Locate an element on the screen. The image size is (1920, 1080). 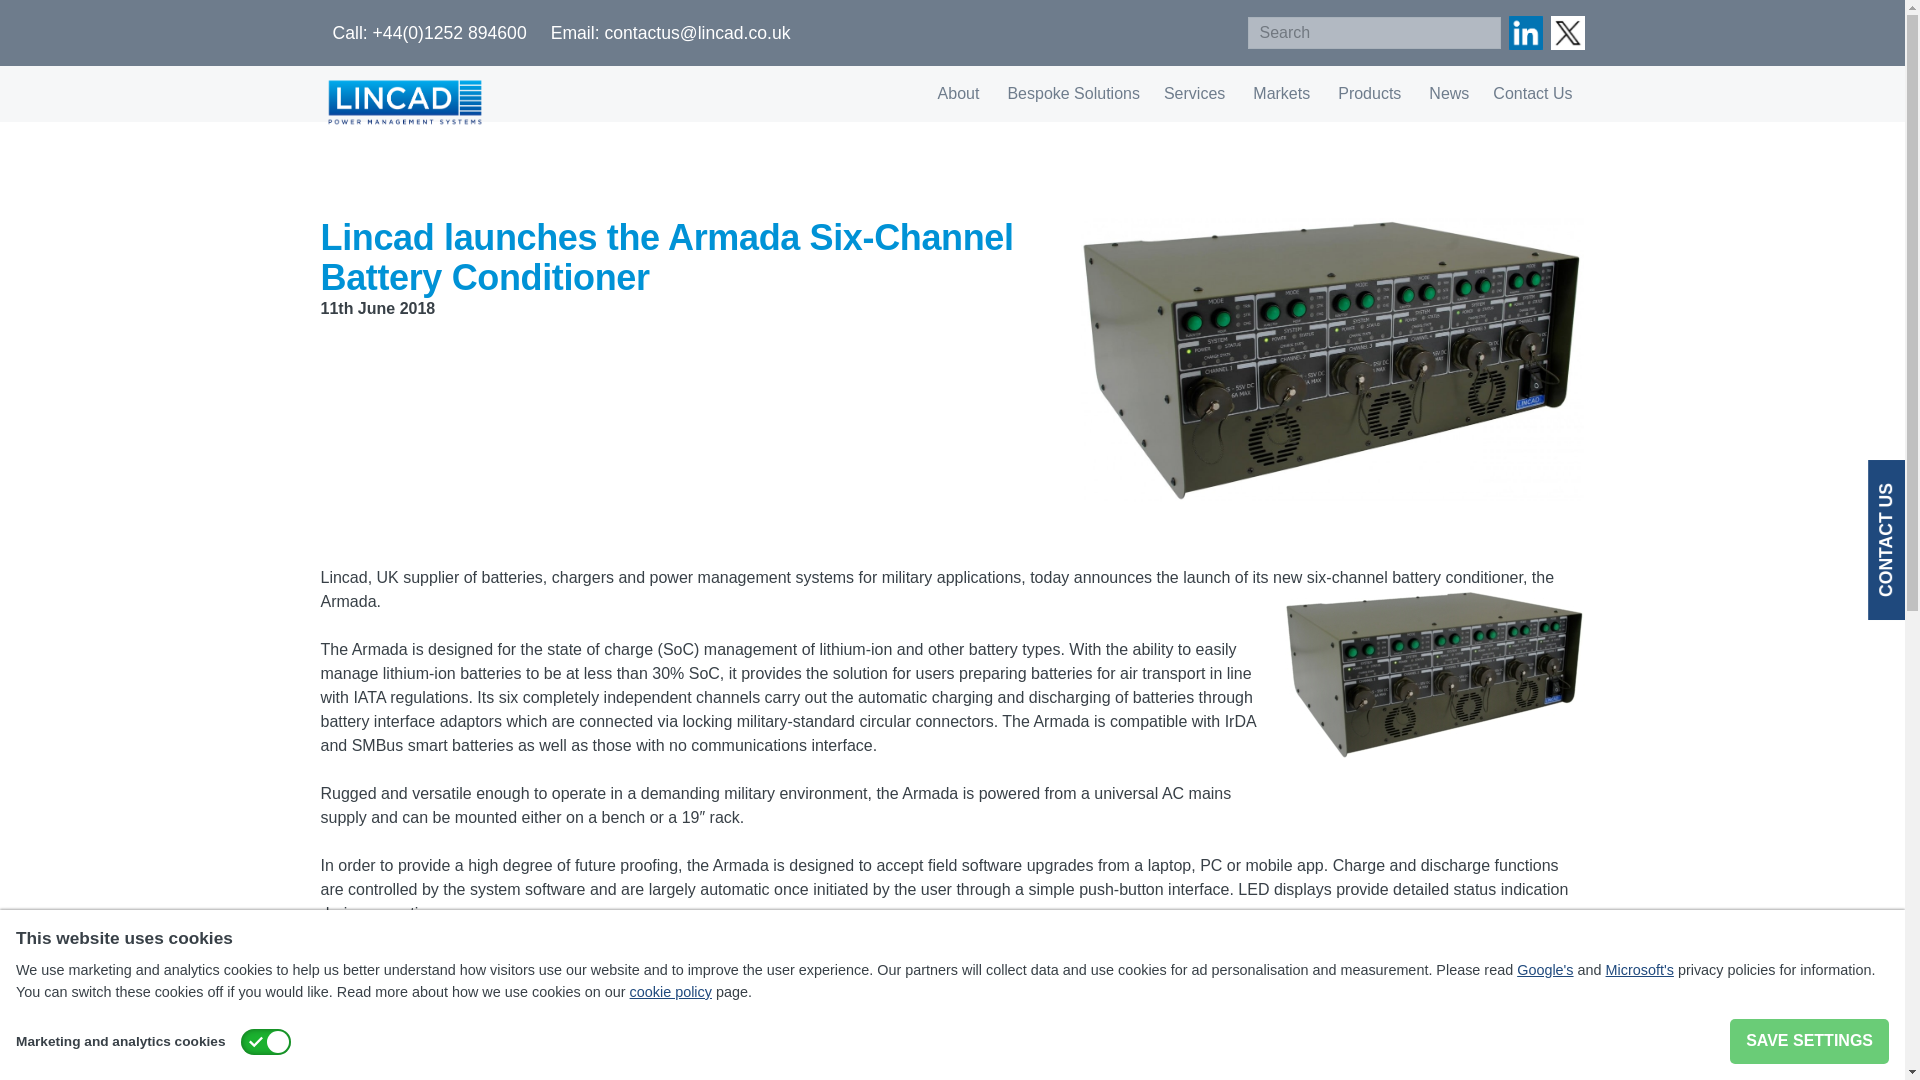
Markets is located at coordinates (1283, 94).